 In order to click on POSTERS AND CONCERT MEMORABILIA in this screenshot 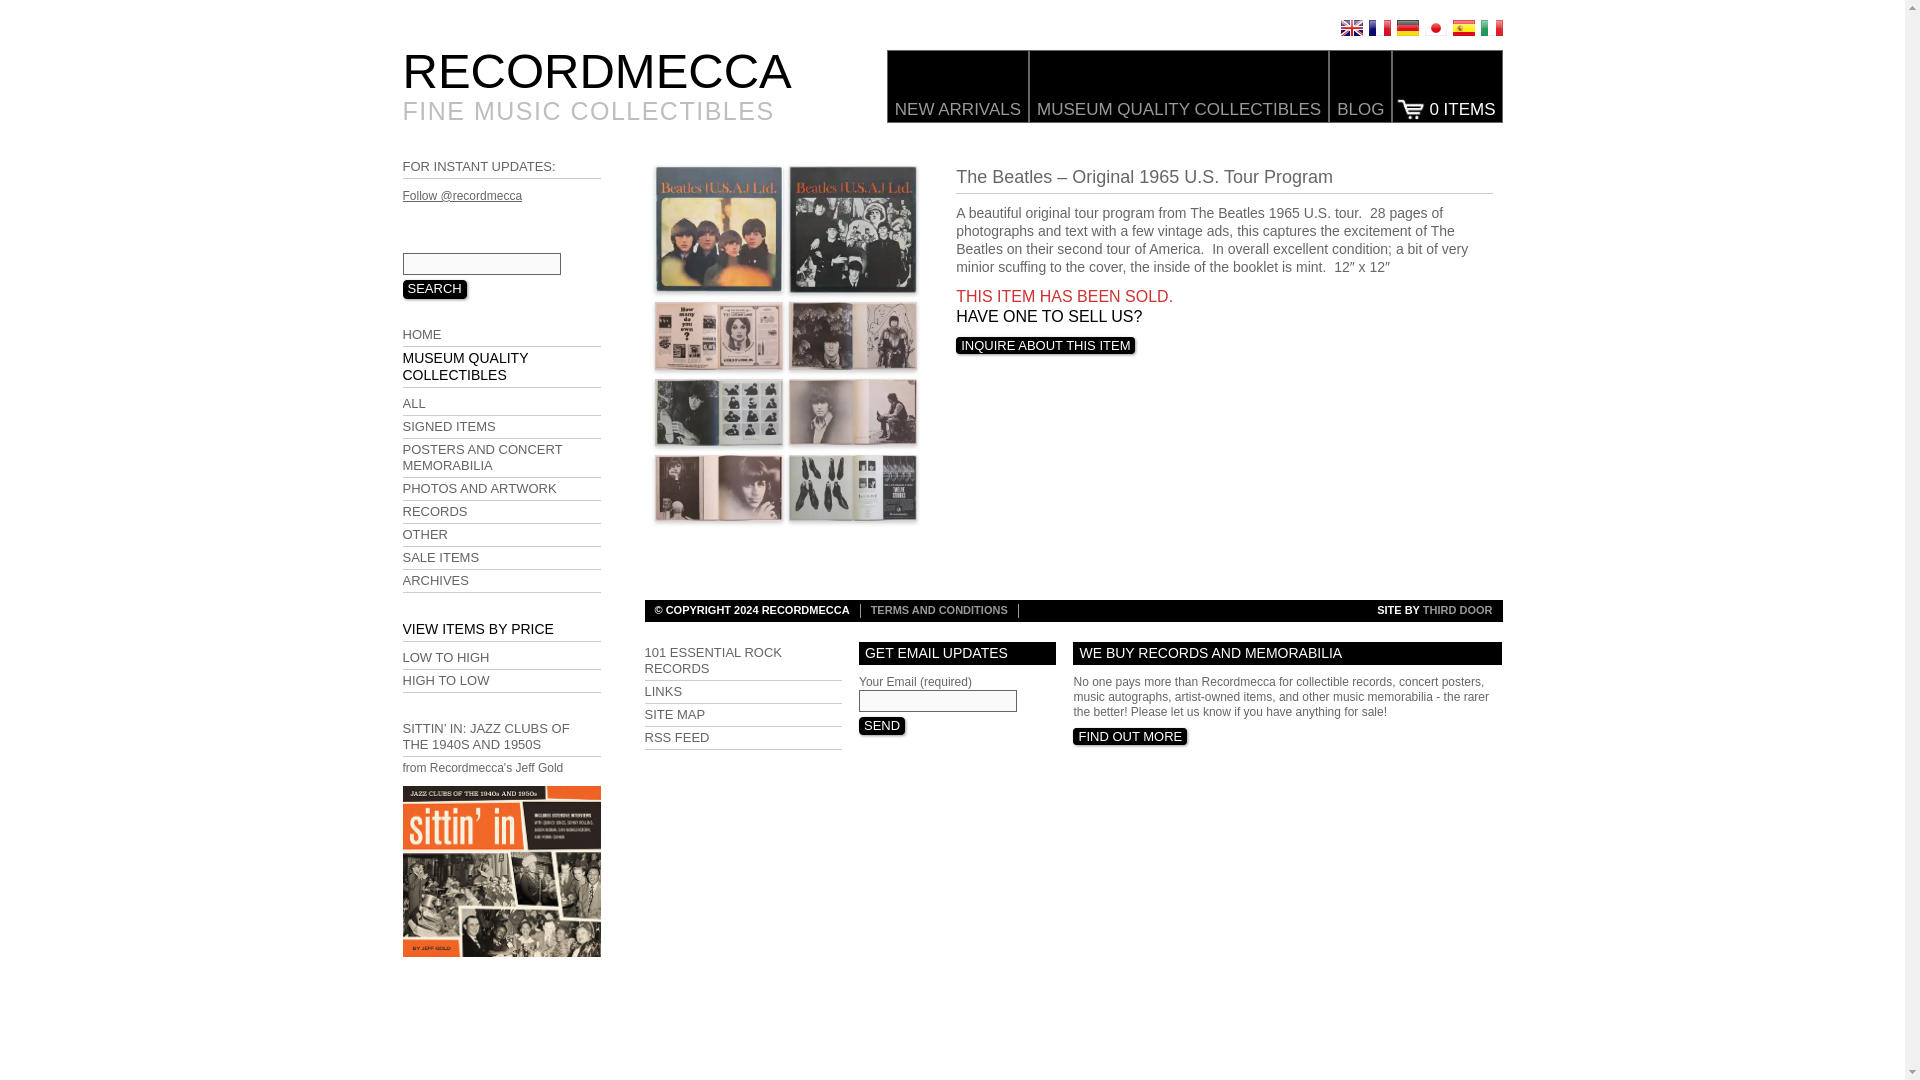, I will do `click(500, 458)`.